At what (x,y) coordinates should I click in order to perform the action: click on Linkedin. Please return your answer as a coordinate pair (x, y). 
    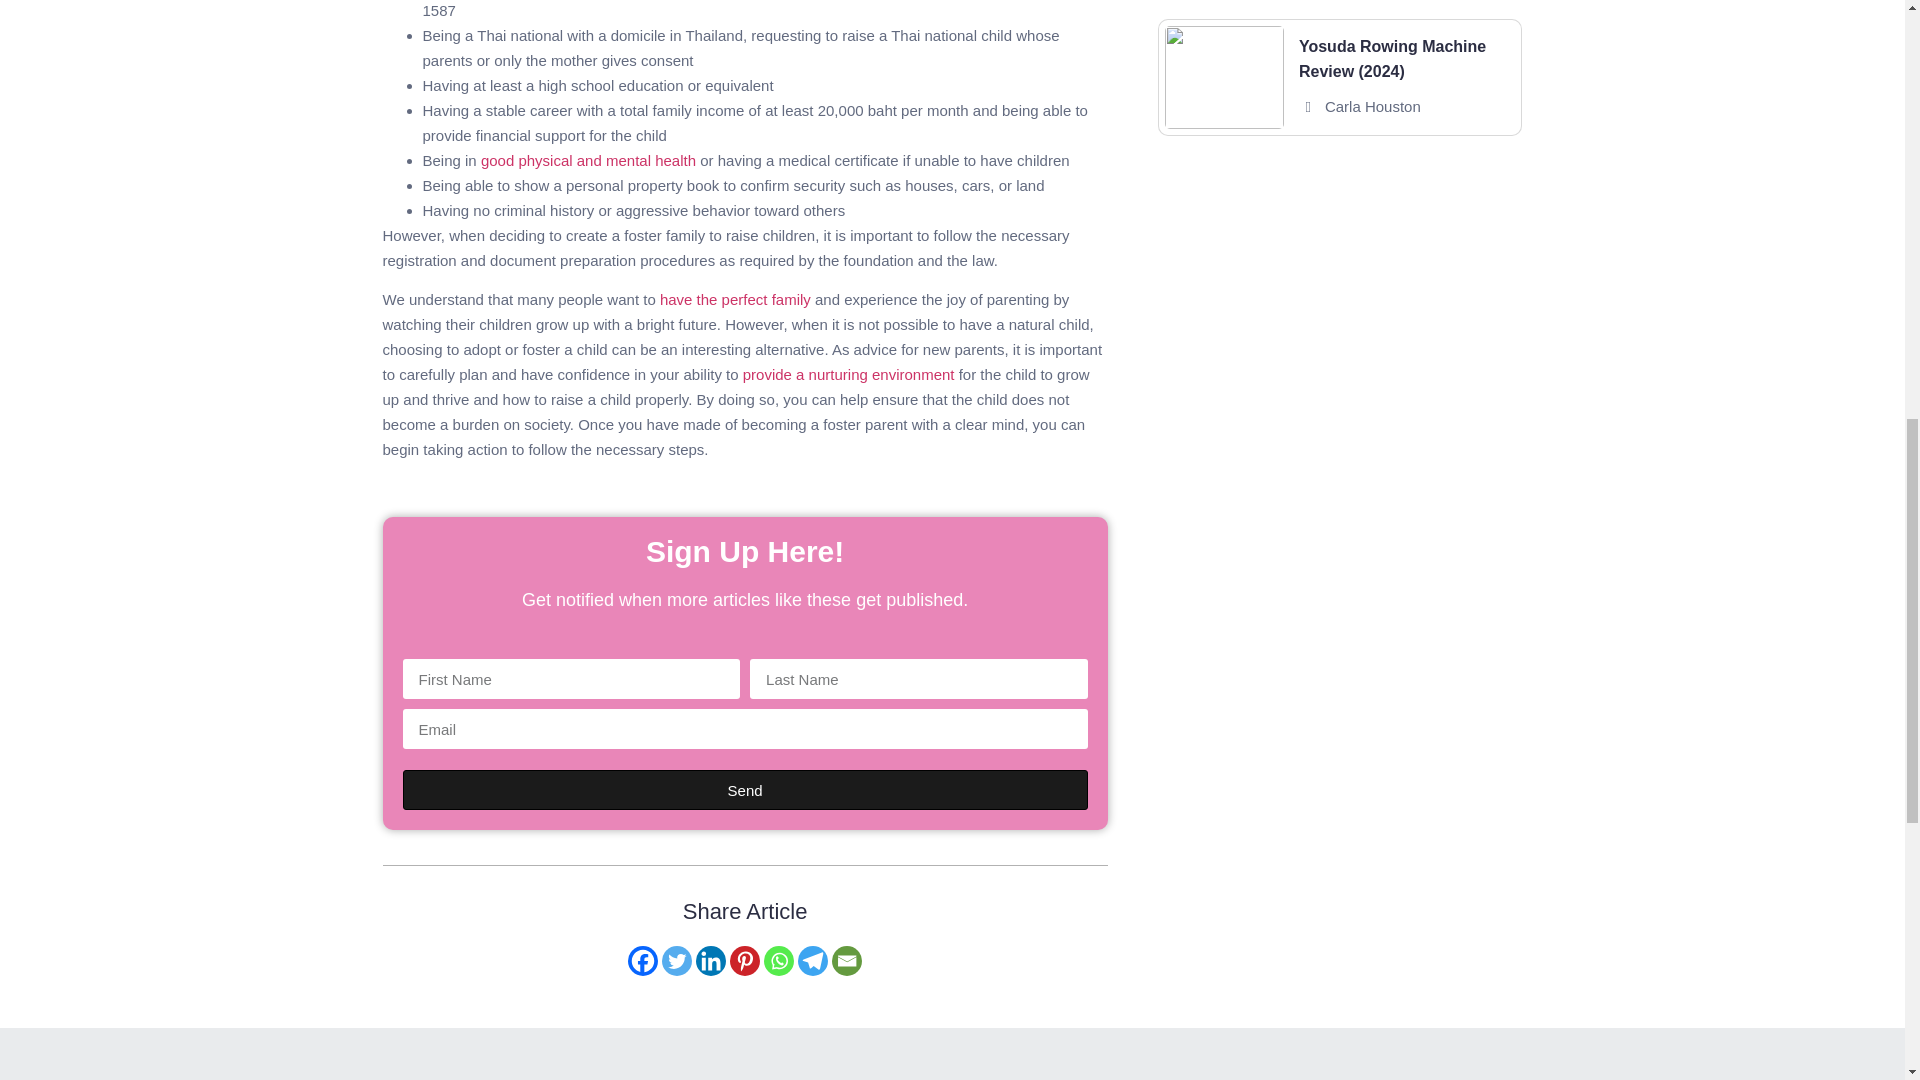
    Looking at the image, I should click on (710, 961).